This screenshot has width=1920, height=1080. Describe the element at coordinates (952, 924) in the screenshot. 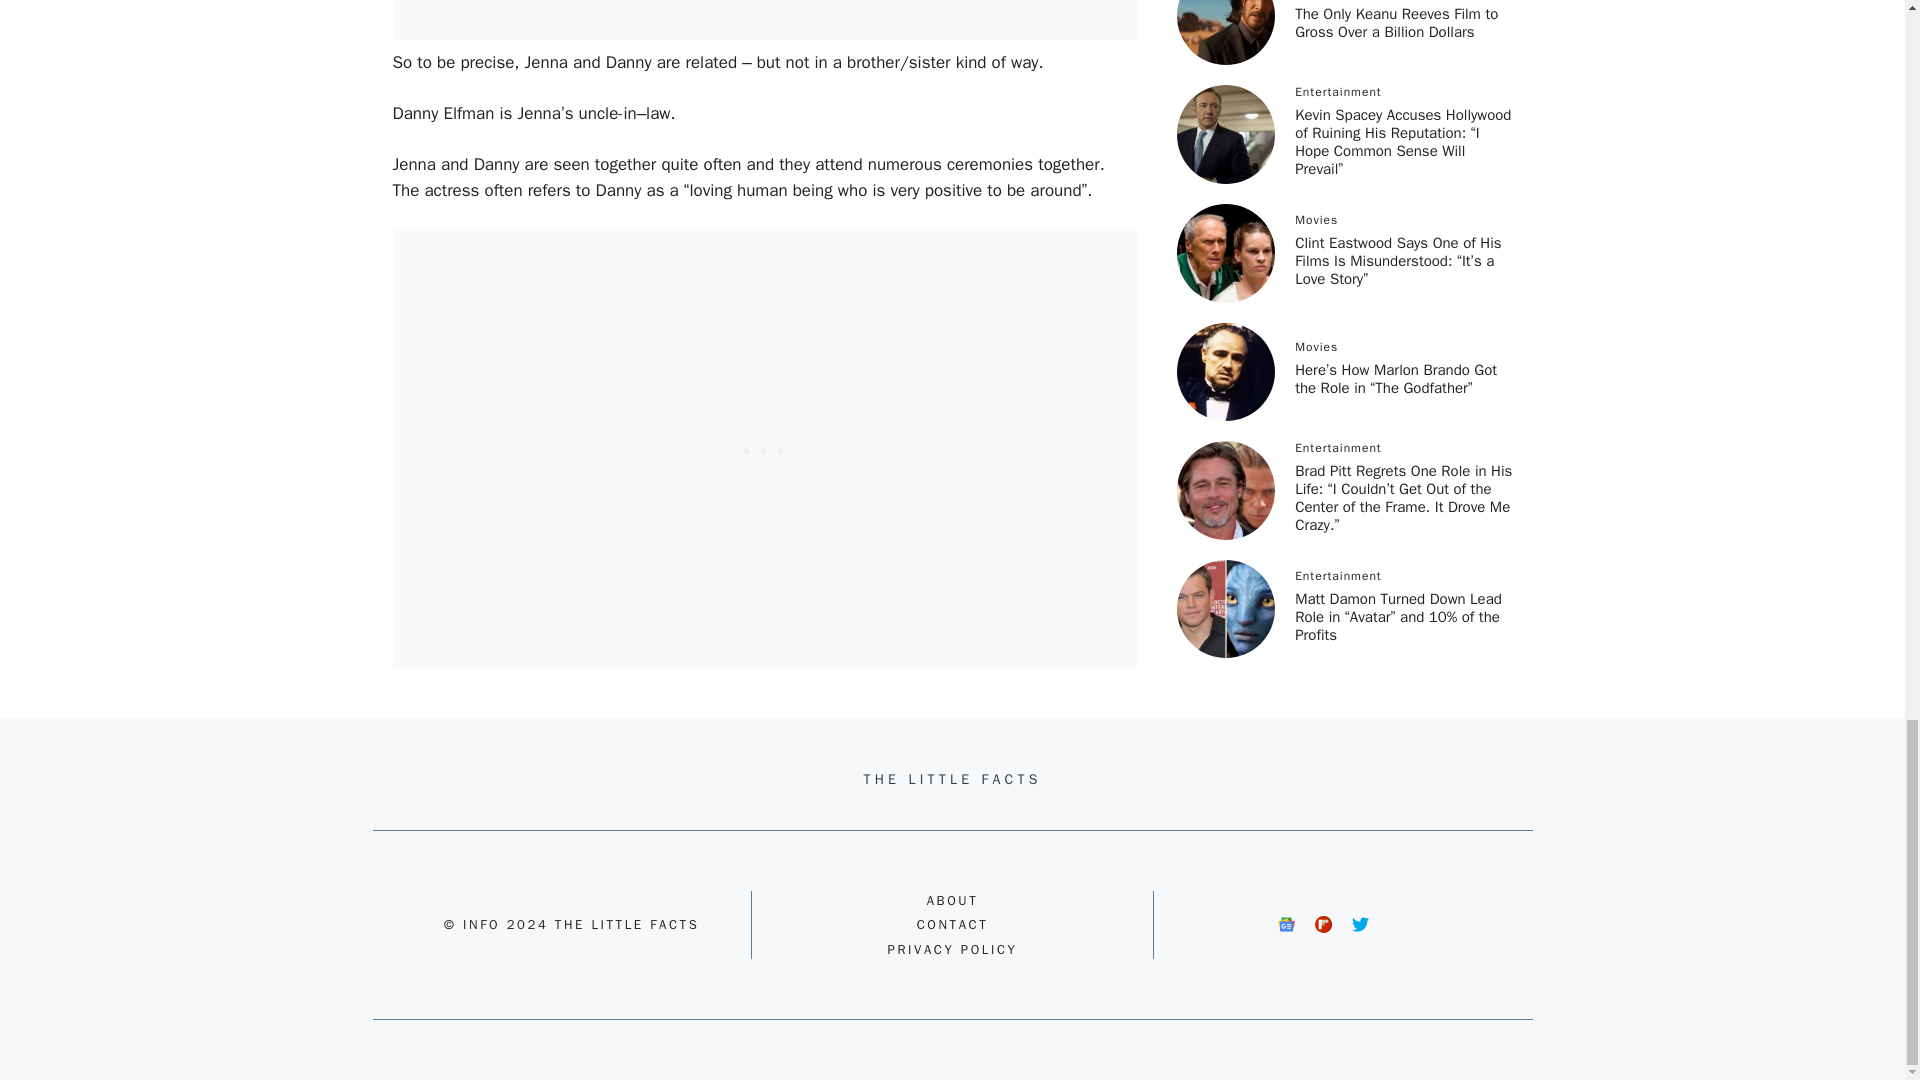

I see `CONTACT` at that location.